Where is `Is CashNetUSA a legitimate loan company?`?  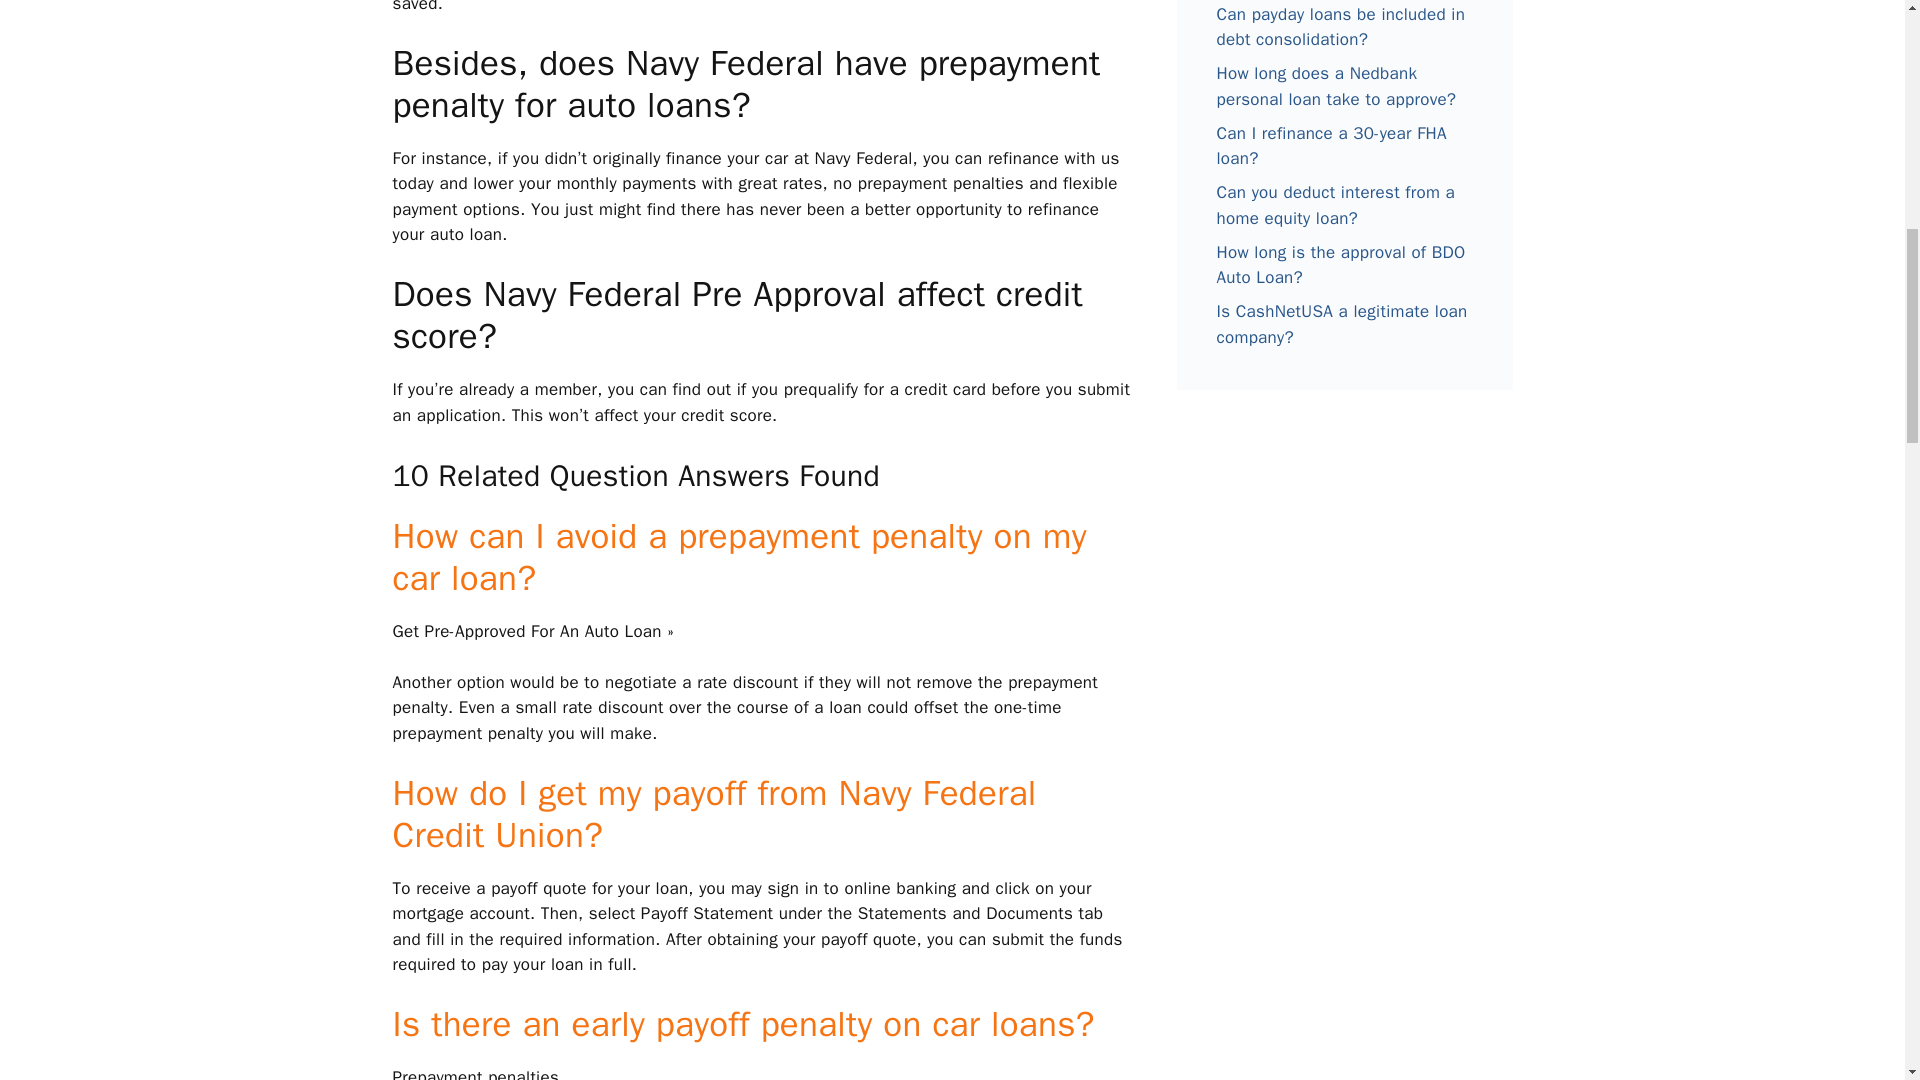 Is CashNetUSA a legitimate loan company? is located at coordinates (1340, 324).